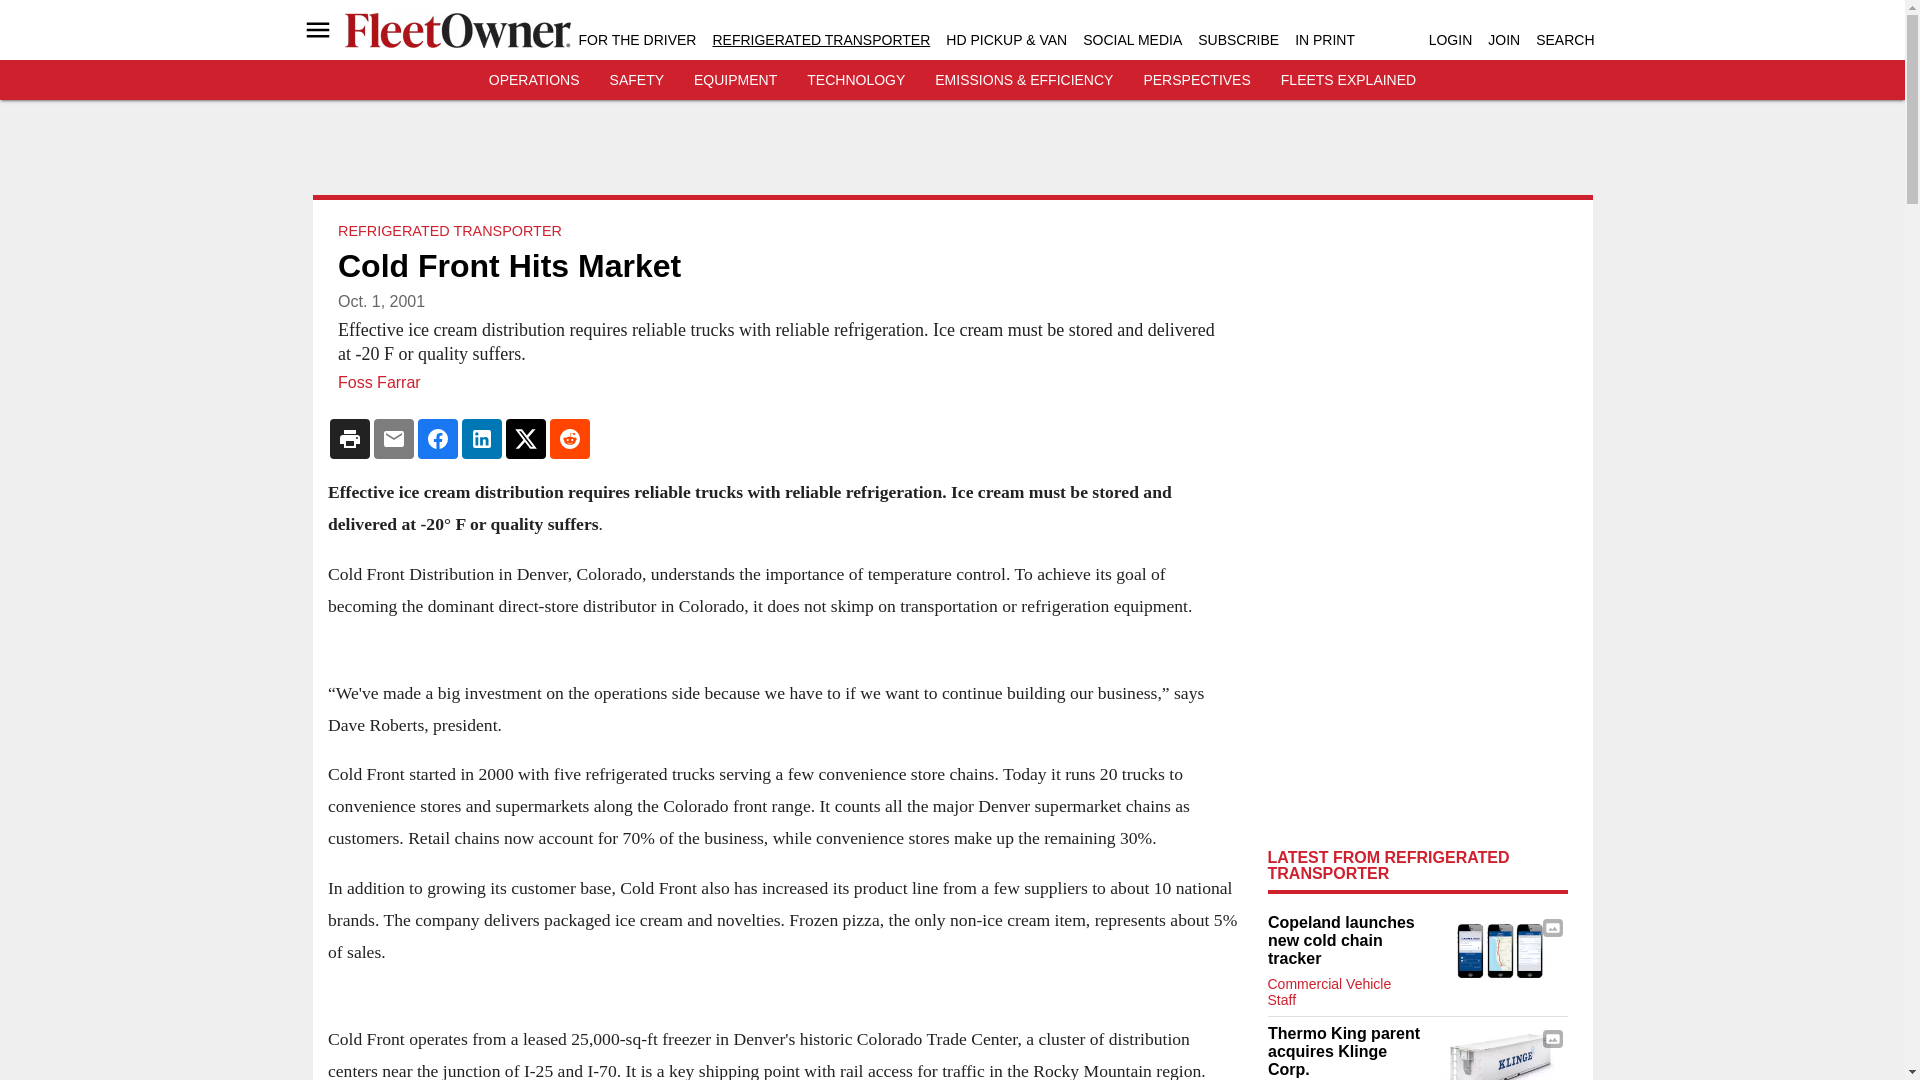 The width and height of the screenshot is (1920, 1080). Describe the element at coordinates (855, 80) in the screenshot. I see `TECHNOLOGY` at that location.